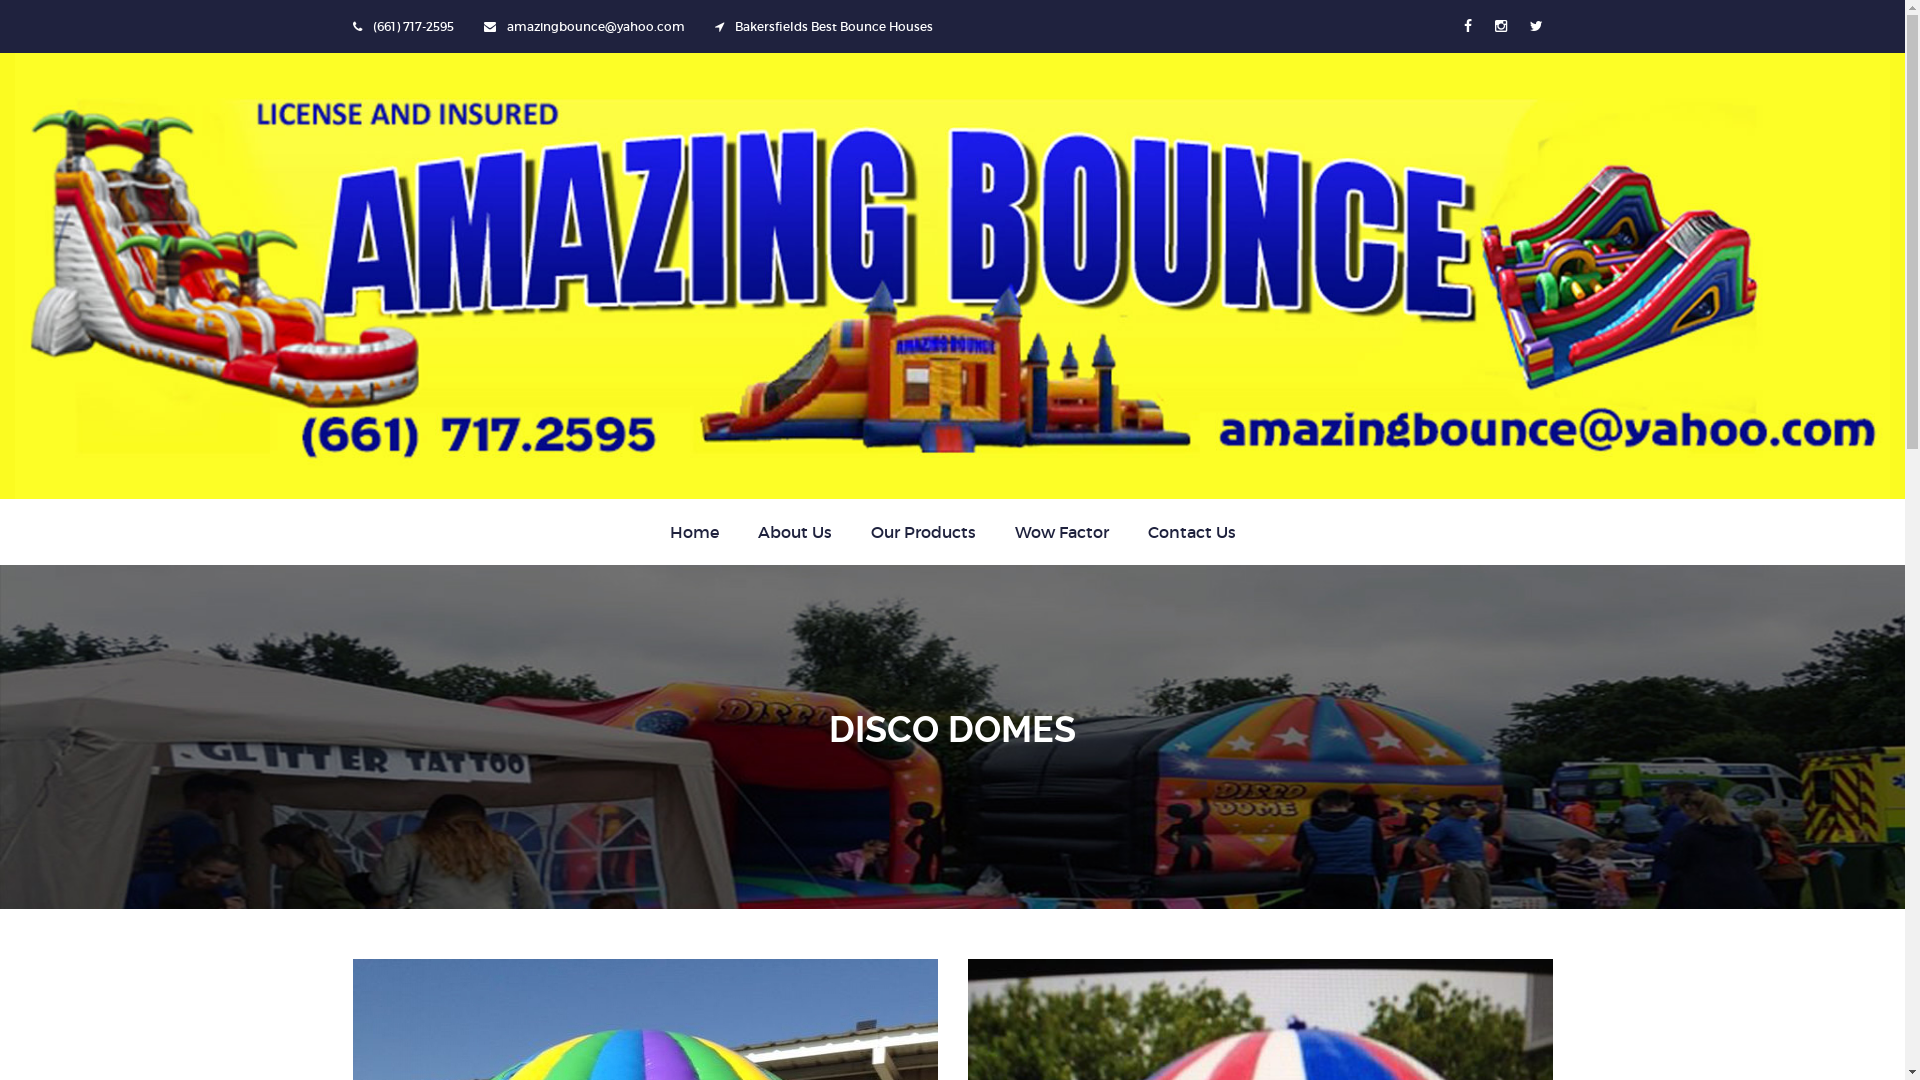 The height and width of the screenshot is (1080, 1920). Describe the element at coordinates (595, 26) in the screenshot. I see `amazingbounce@yahoo.com` at that location.